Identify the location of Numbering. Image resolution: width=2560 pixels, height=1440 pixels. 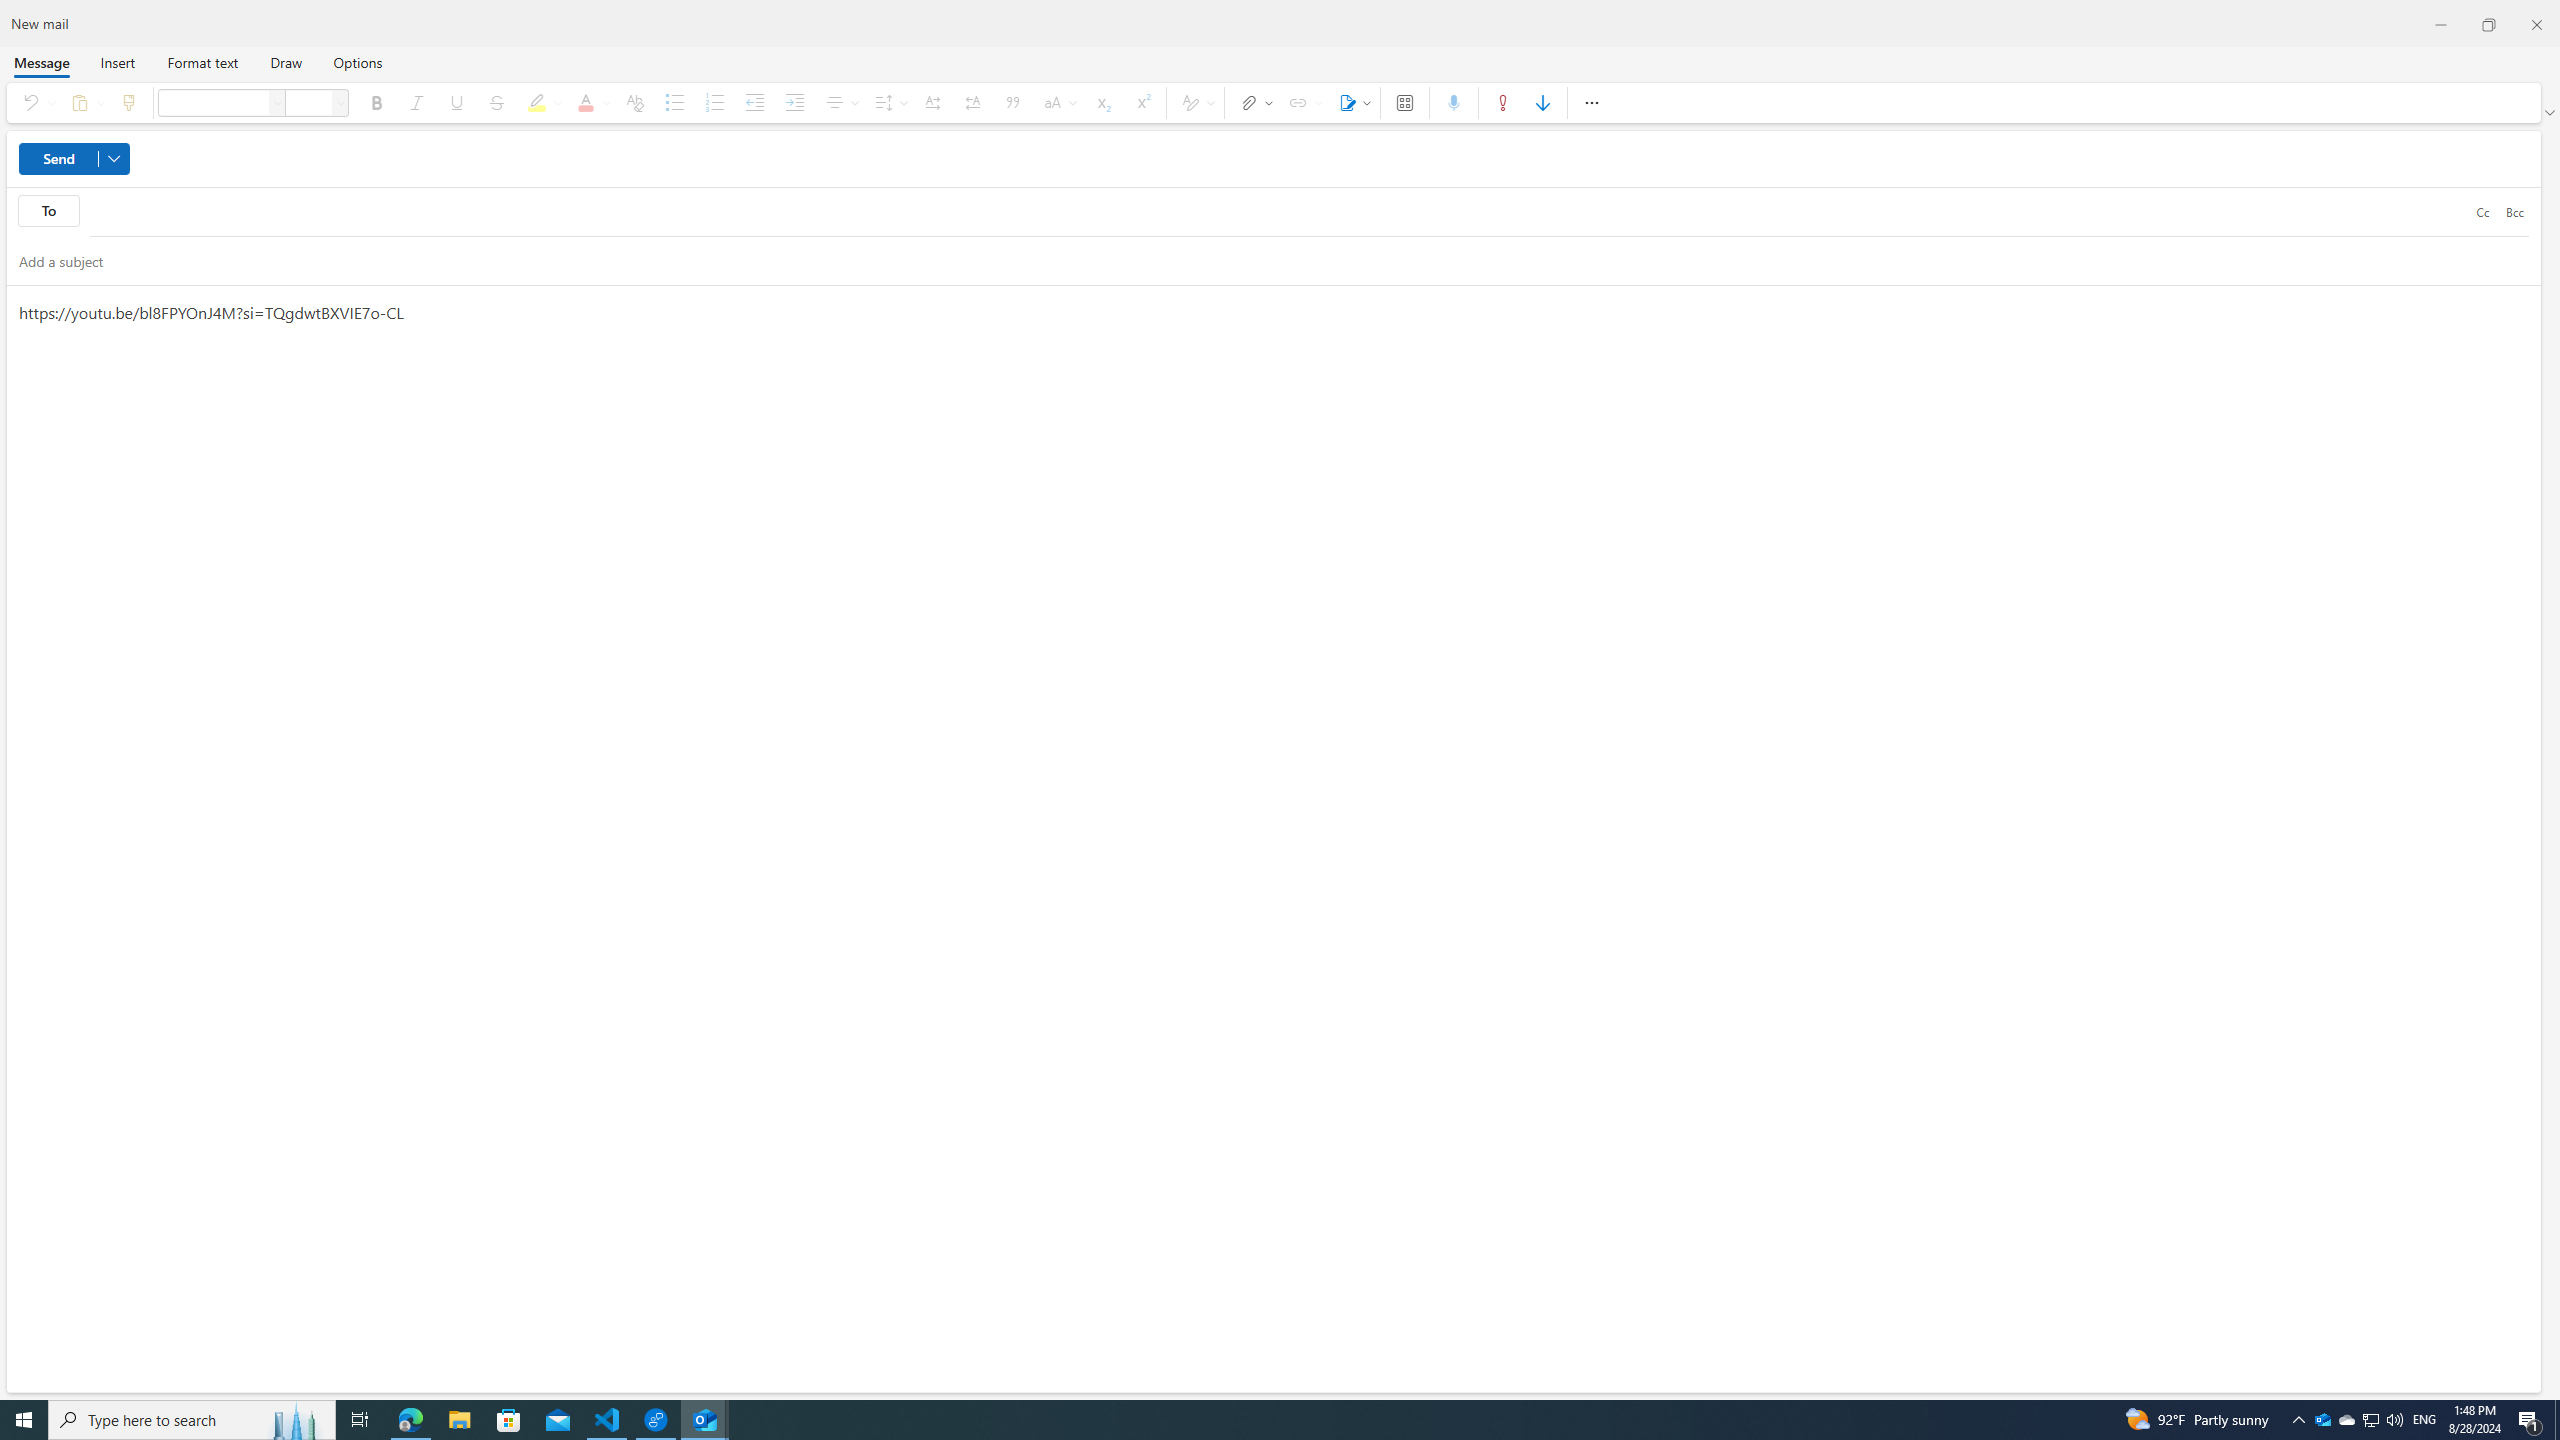
(714, 102).